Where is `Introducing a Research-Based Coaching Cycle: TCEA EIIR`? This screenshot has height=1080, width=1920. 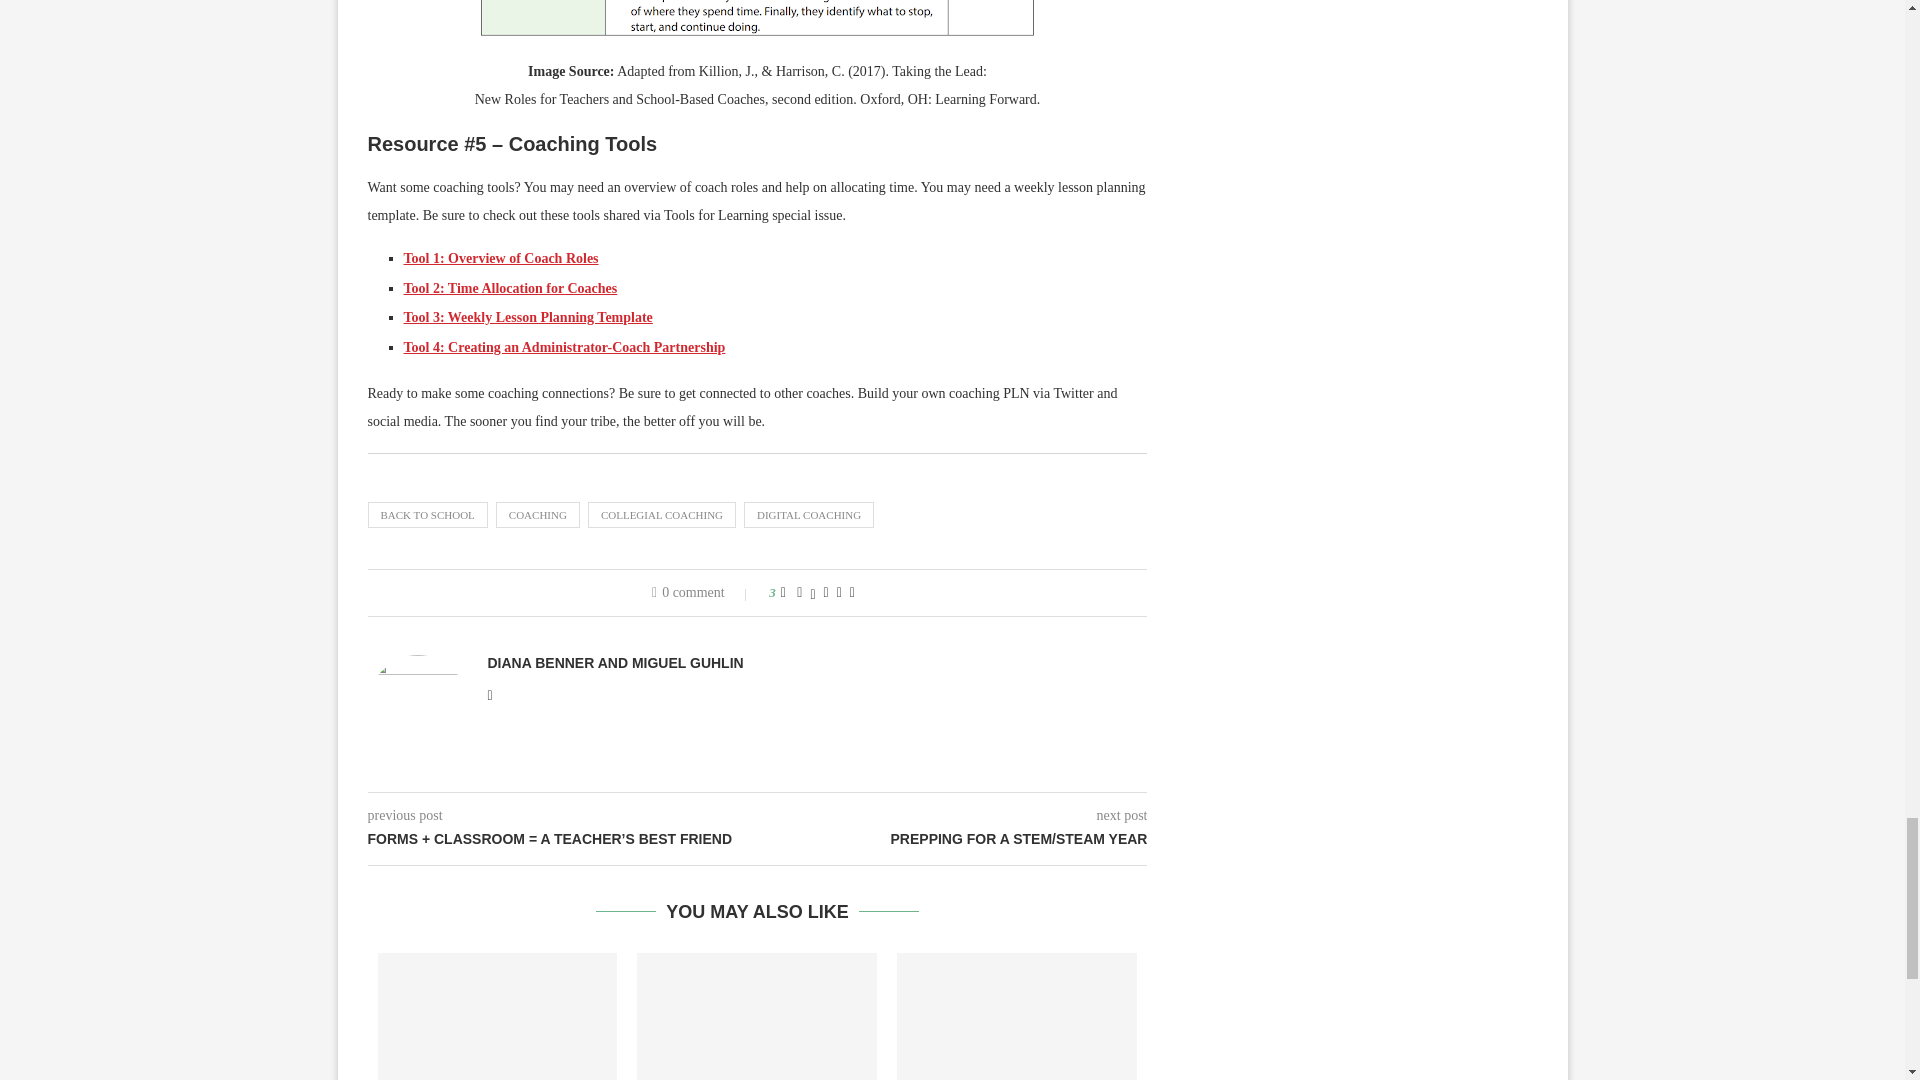
Introducing a Research-Based Coaching Cycle: TCEA EIIR is located at coordinates (1016, 1016).